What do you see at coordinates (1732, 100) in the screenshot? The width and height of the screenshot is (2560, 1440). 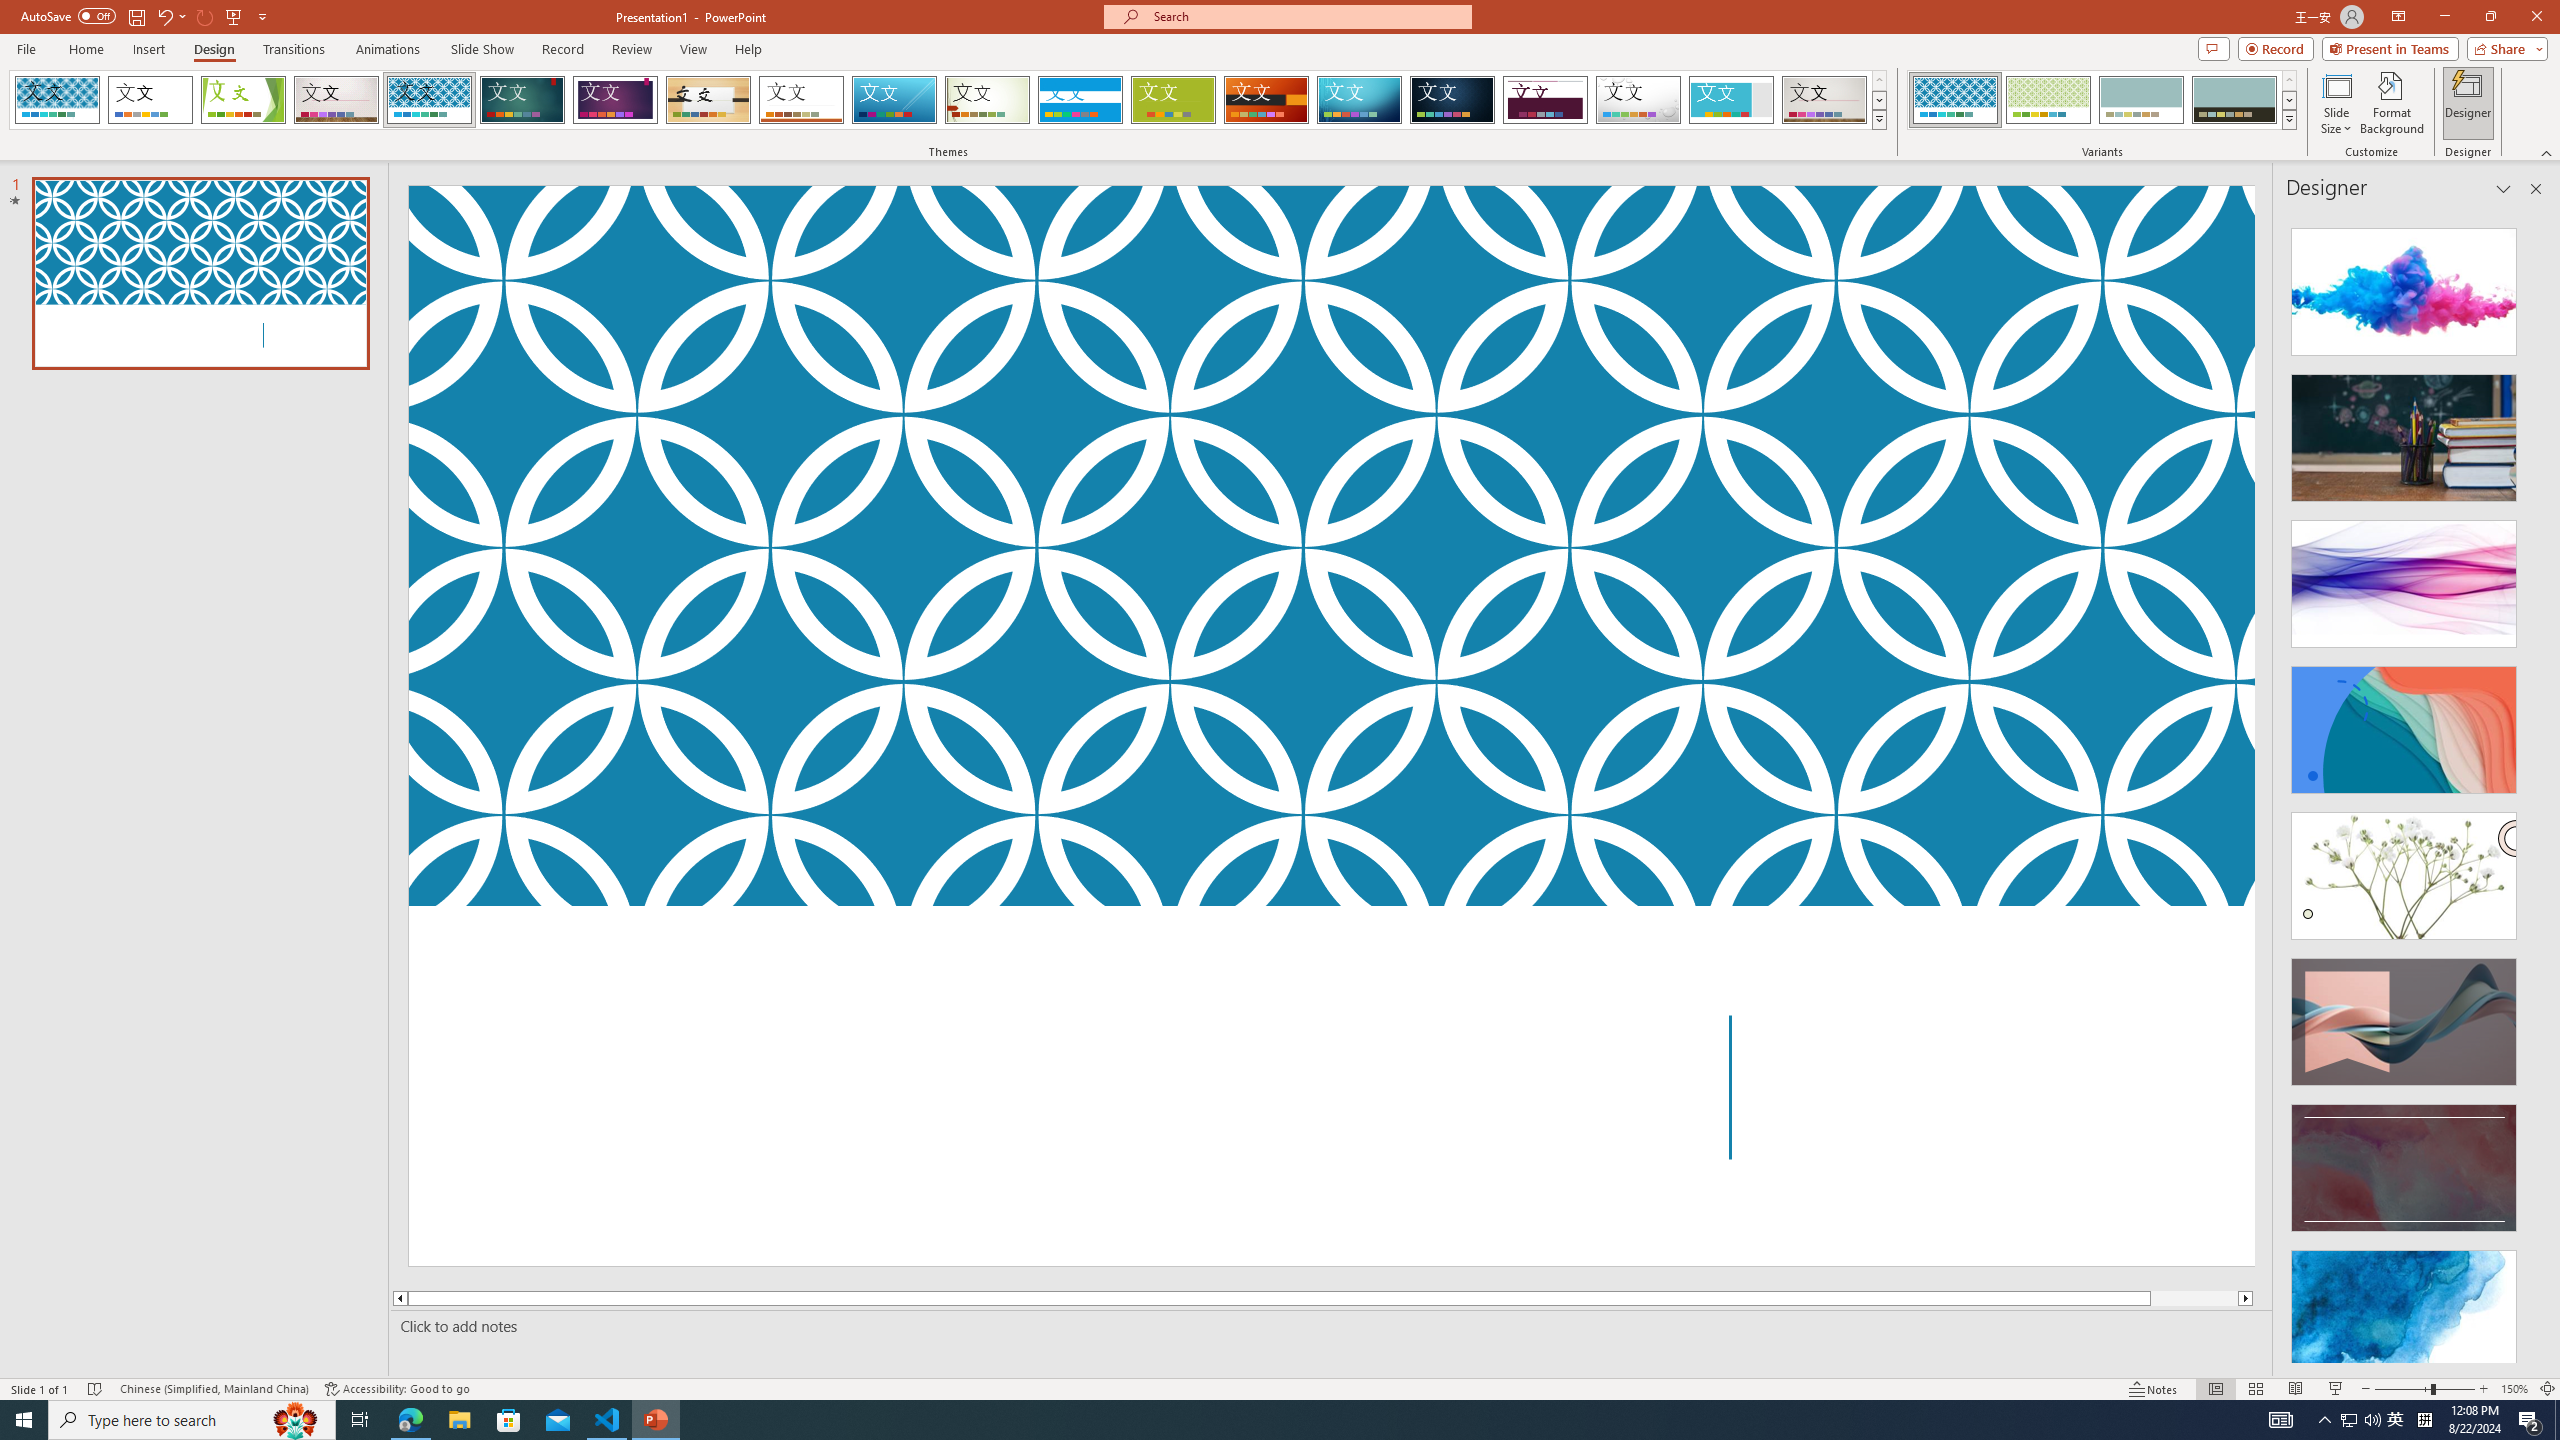 I see `Frame Loading Preview...` at bounding box center [1732, 100].